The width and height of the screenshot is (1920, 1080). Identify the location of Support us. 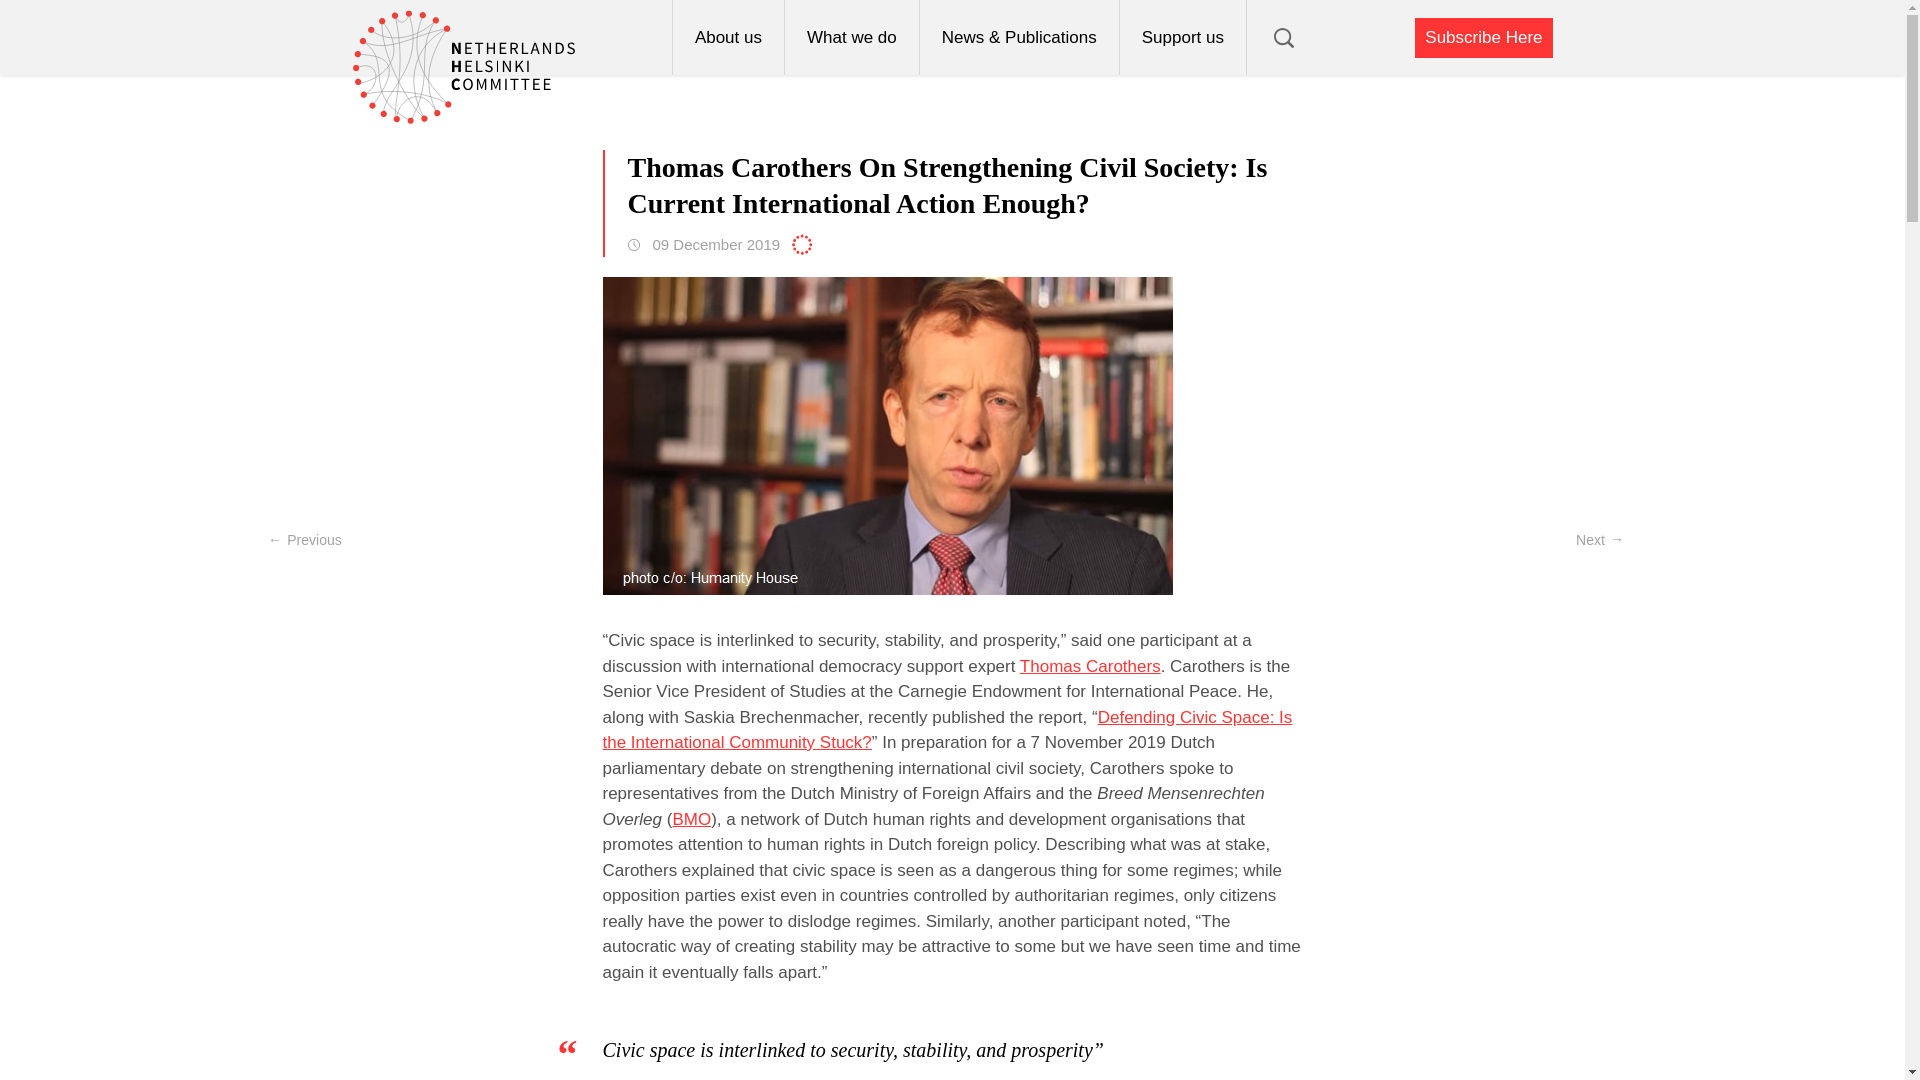
(1182, 37).